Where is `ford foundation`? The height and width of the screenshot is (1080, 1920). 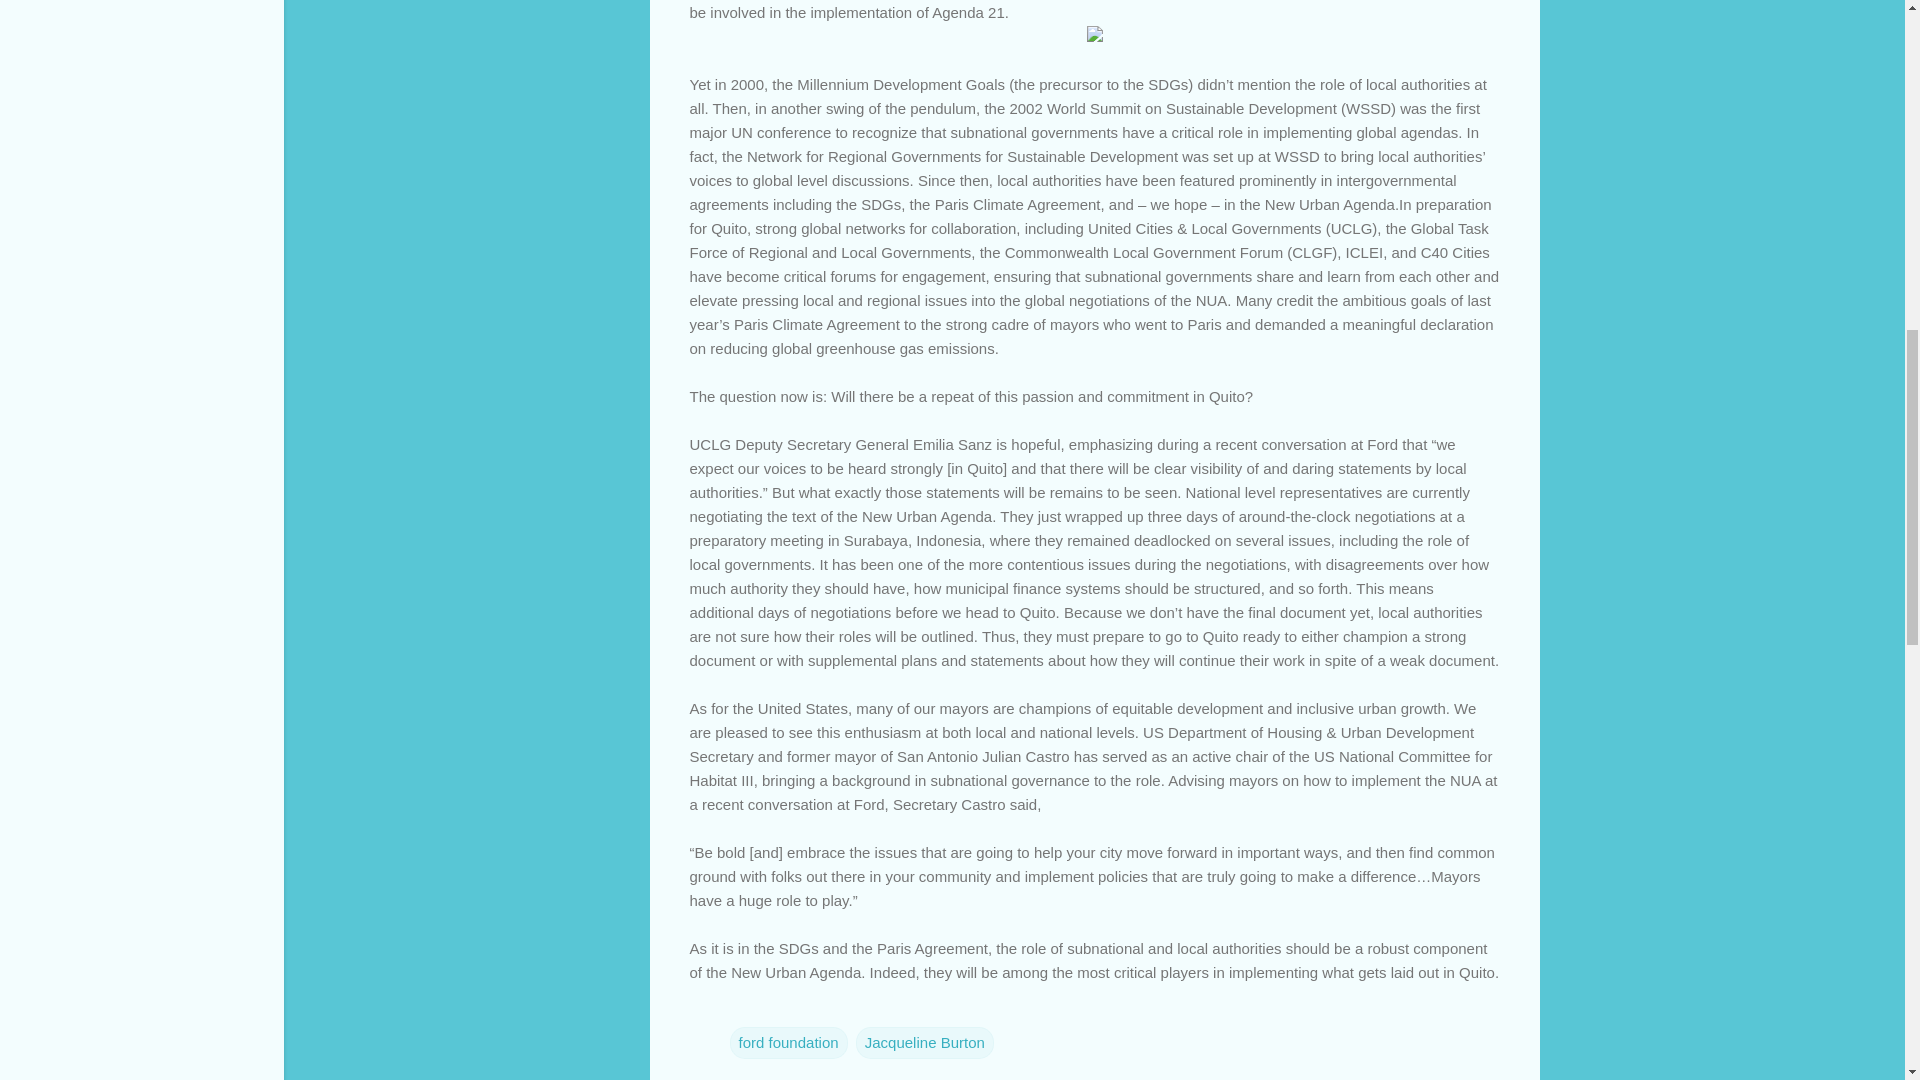
ford foundation is located at coordinates (788, 1042).